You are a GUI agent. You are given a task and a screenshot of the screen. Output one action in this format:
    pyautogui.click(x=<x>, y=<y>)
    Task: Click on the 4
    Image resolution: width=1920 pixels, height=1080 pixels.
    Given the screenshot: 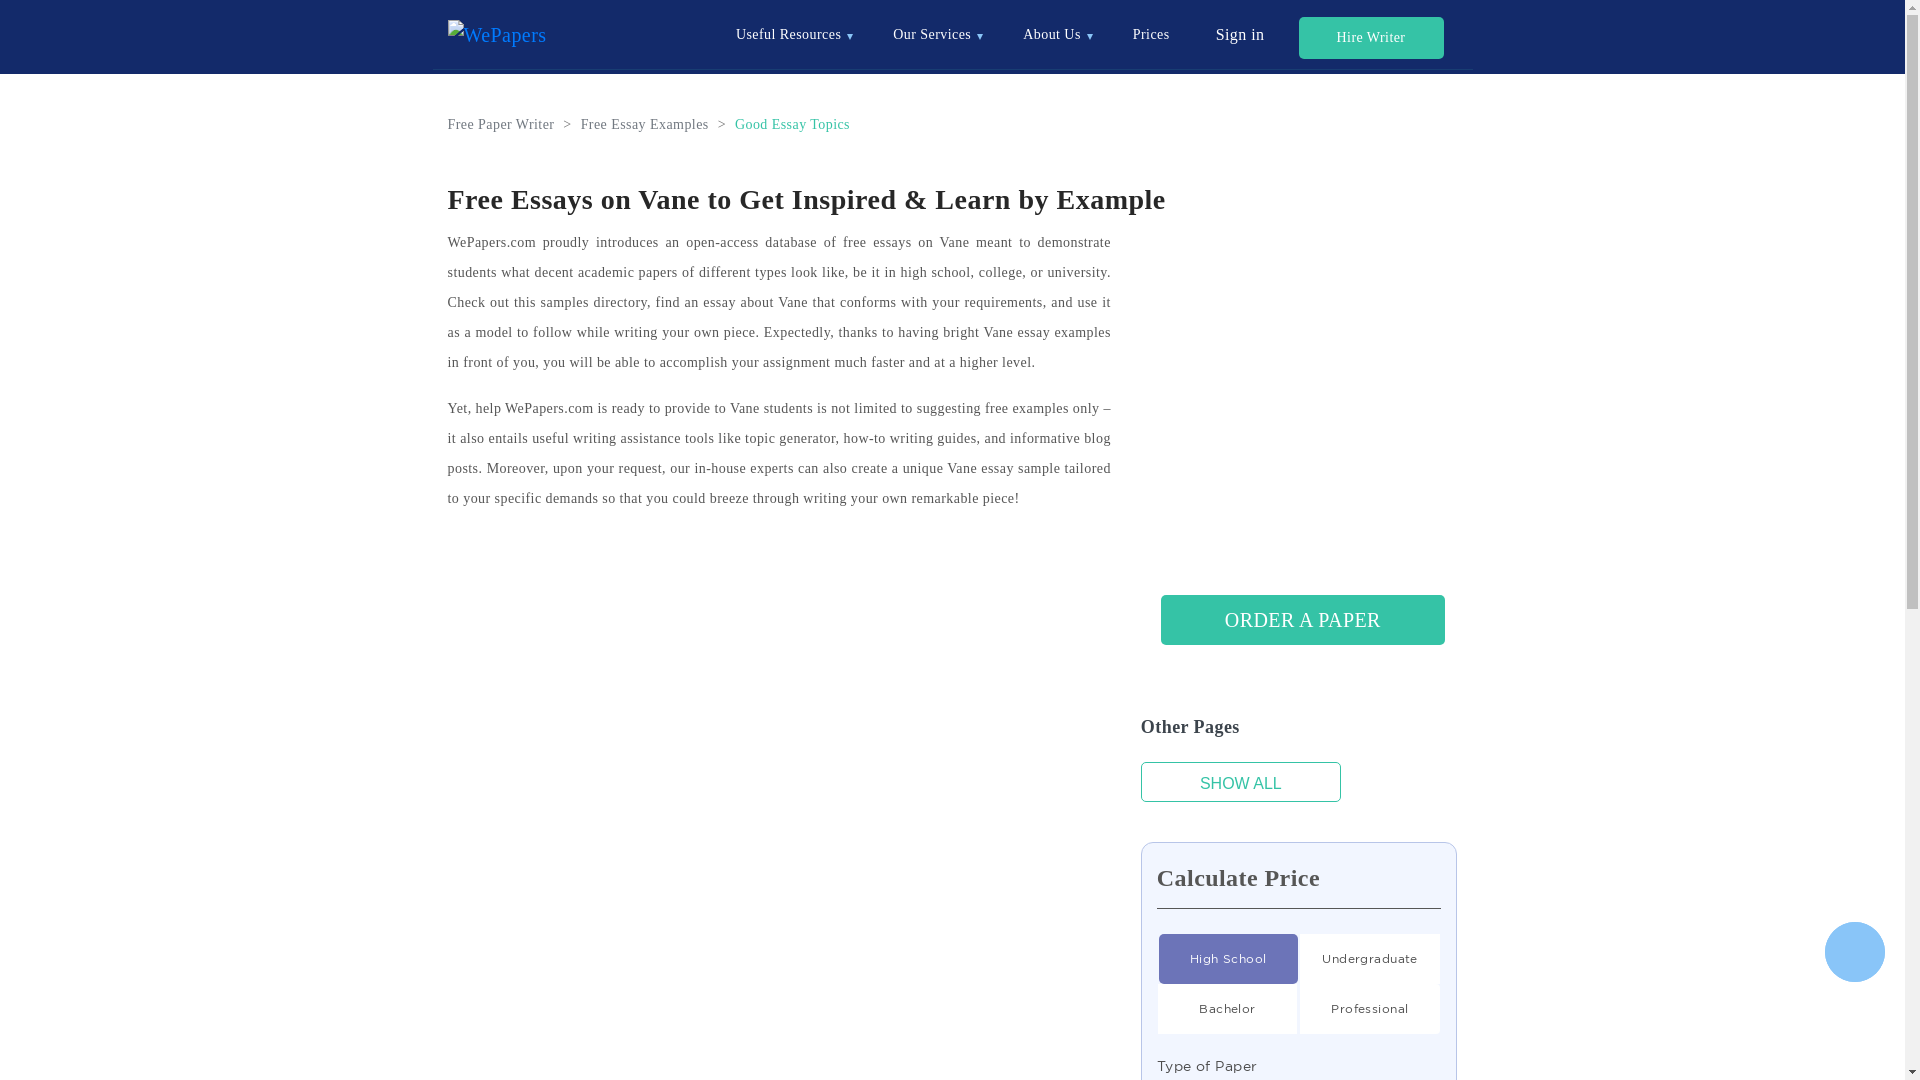 What is the action you would take?
    pyautogui.click(x=1370, y=1008)
    